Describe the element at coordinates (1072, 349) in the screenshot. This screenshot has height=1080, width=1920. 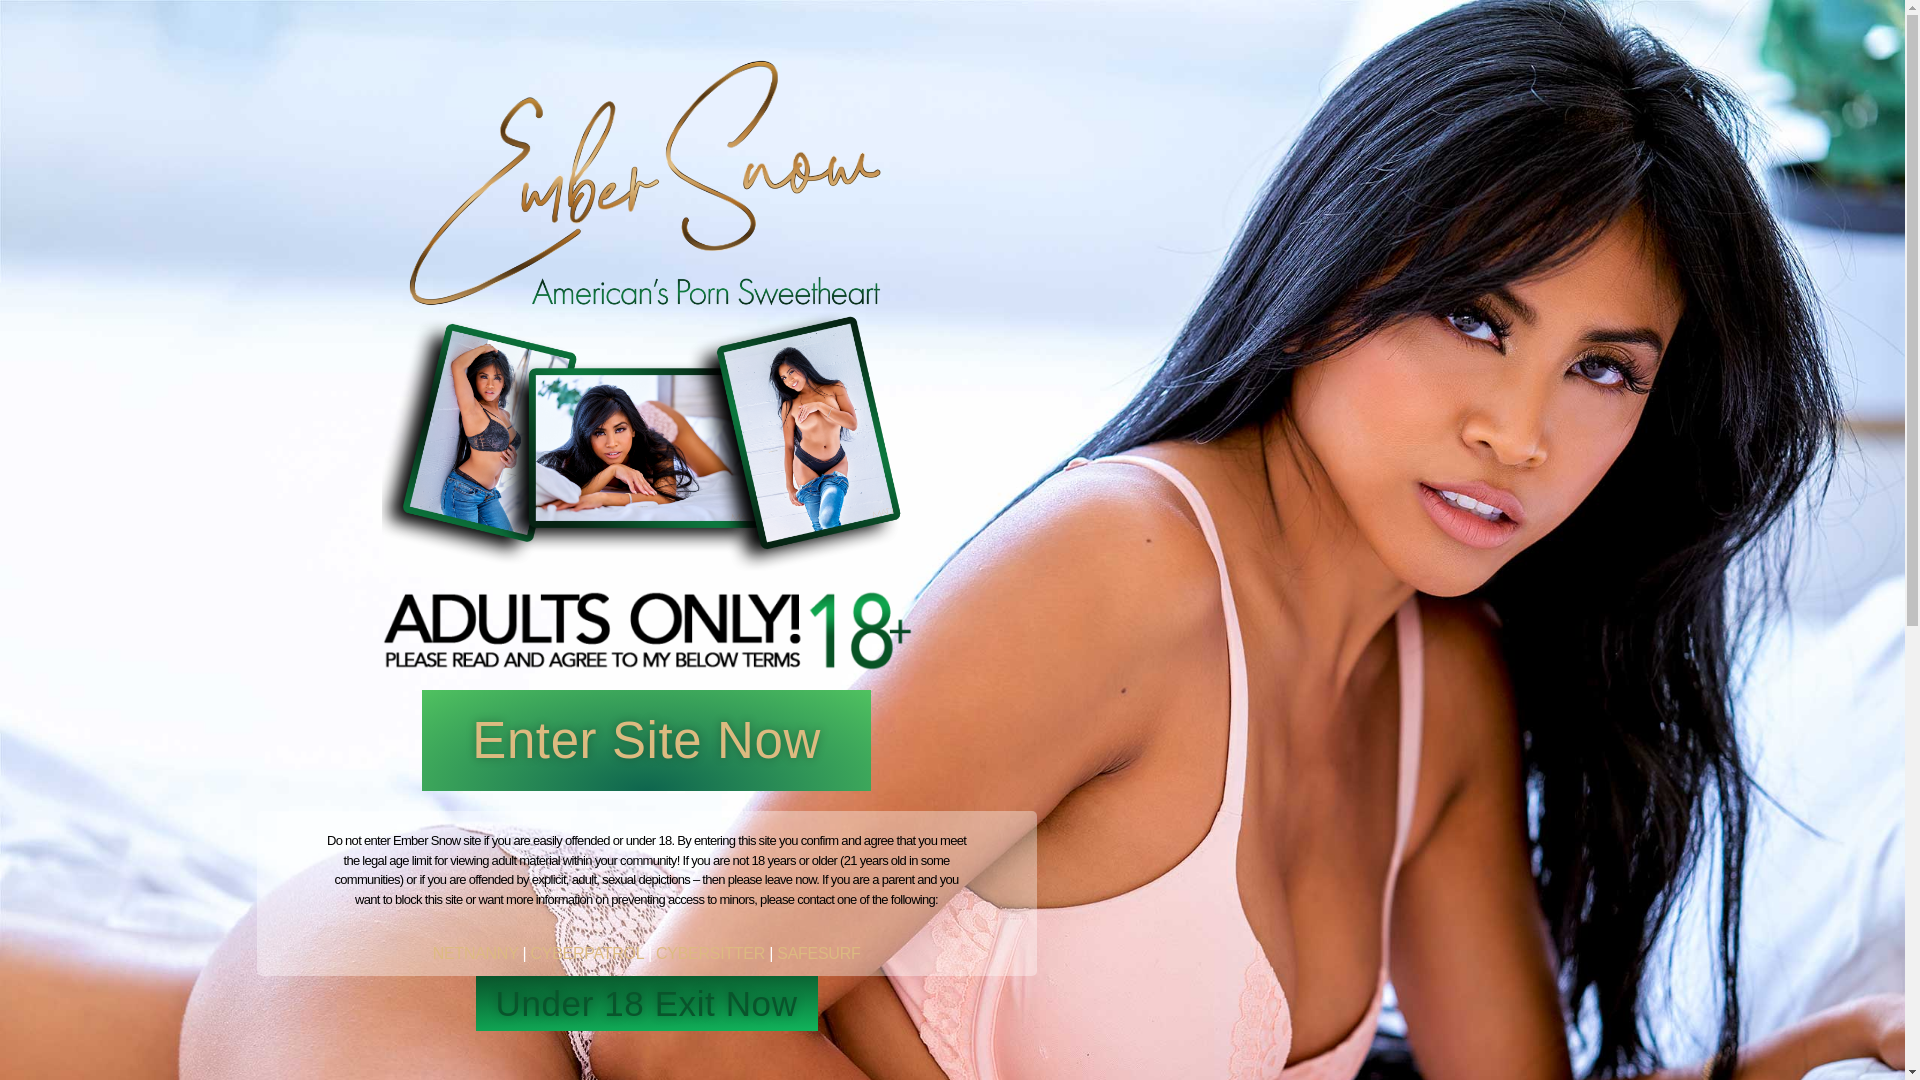
I see `Pay Per Post` at that location.